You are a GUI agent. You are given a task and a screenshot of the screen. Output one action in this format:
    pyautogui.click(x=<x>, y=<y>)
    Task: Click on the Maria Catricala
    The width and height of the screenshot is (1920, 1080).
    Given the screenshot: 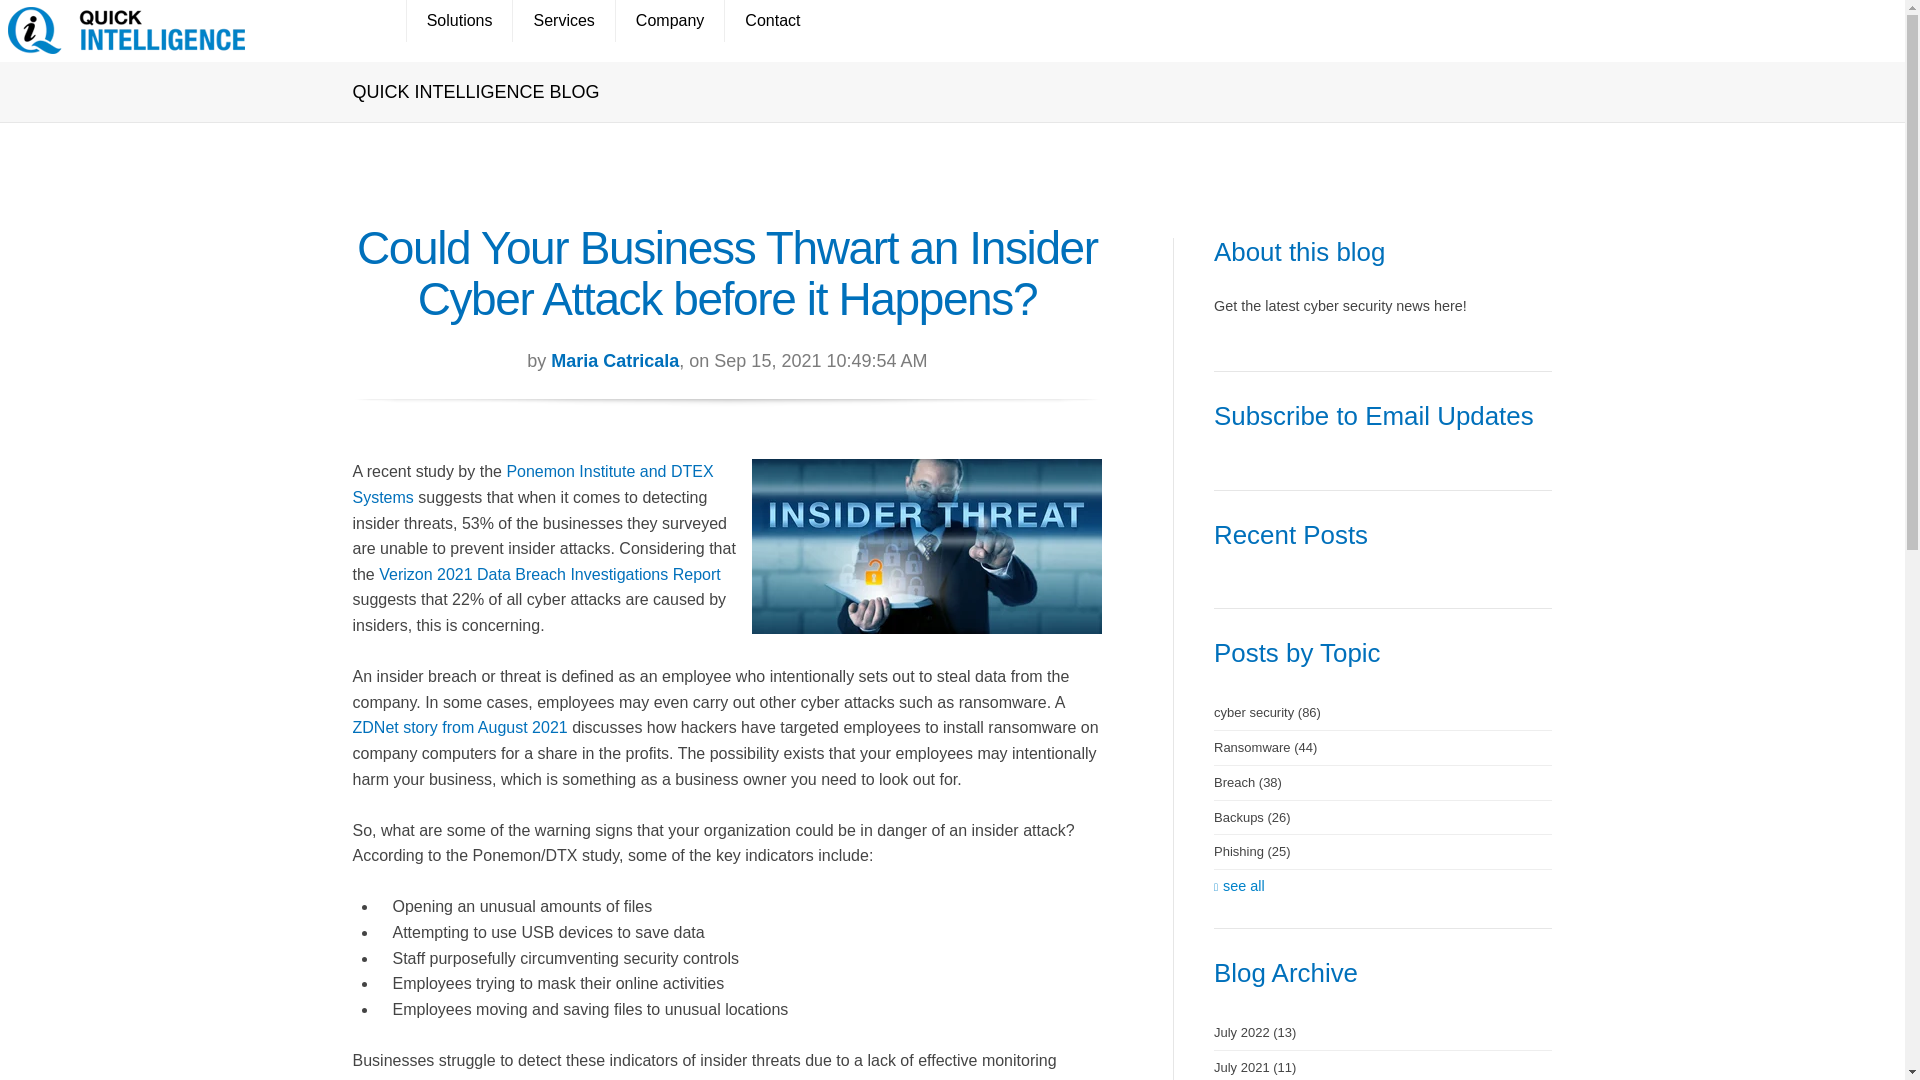 What is the action you would take?
    pyautogui.click(x=615, y=361)
    